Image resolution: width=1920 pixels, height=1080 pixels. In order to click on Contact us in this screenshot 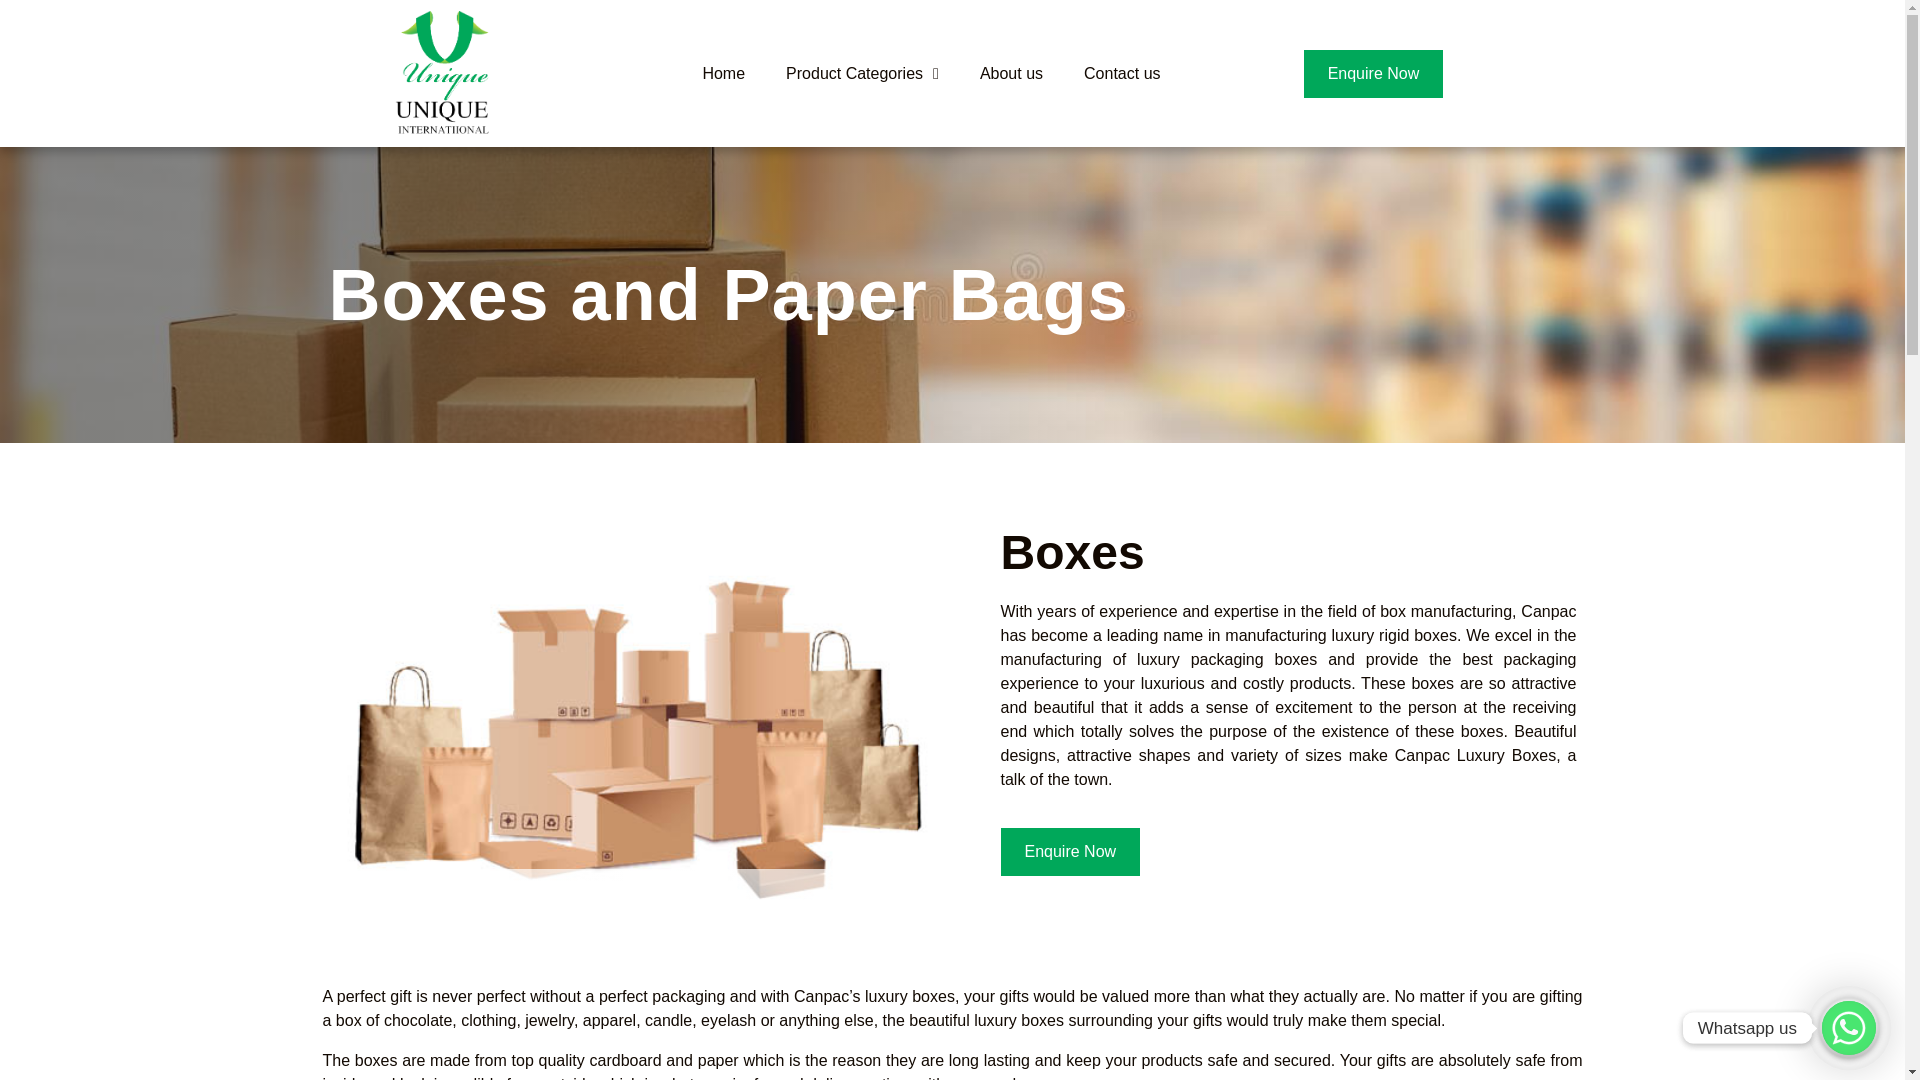, I will do `click(1121, 74)`.